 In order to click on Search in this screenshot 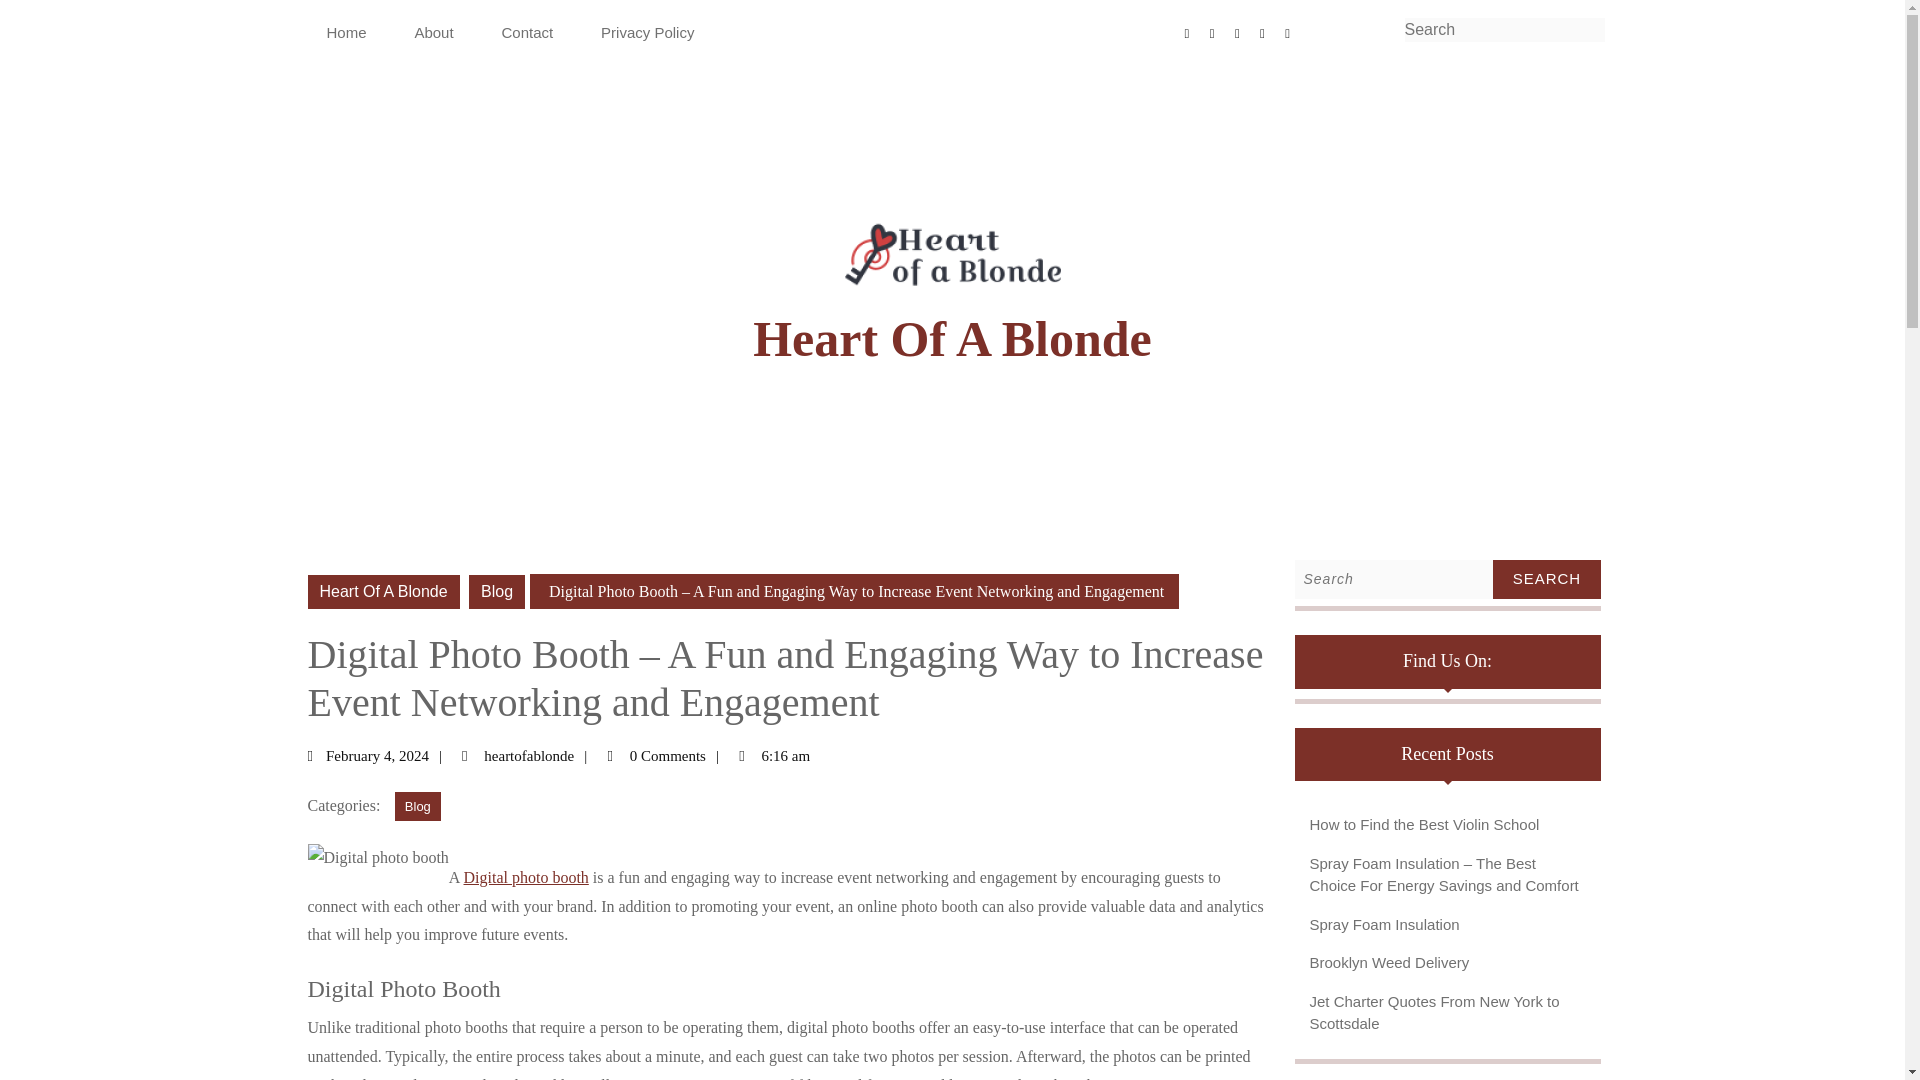, I will do `click(1220, 32)`.